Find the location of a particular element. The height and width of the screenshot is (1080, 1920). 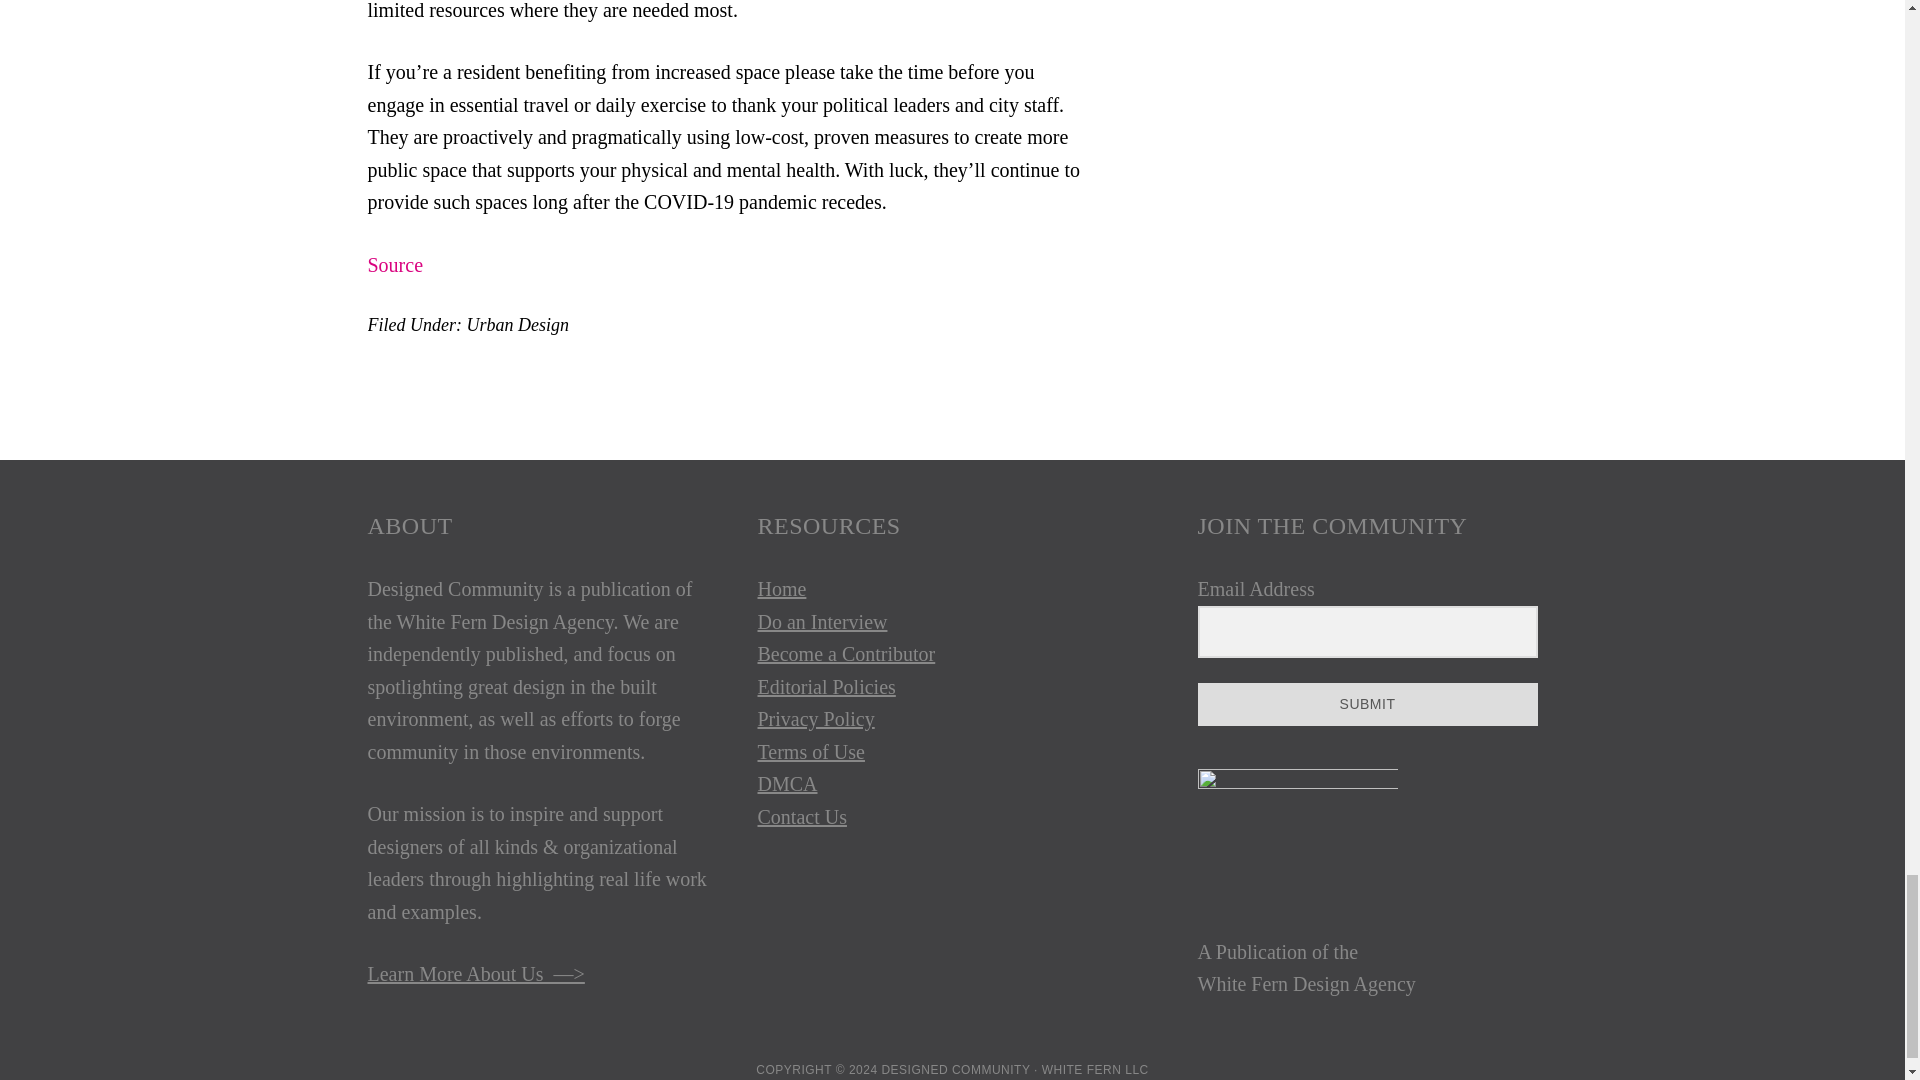

Become a Contributor is located at coordinates (847, 654).